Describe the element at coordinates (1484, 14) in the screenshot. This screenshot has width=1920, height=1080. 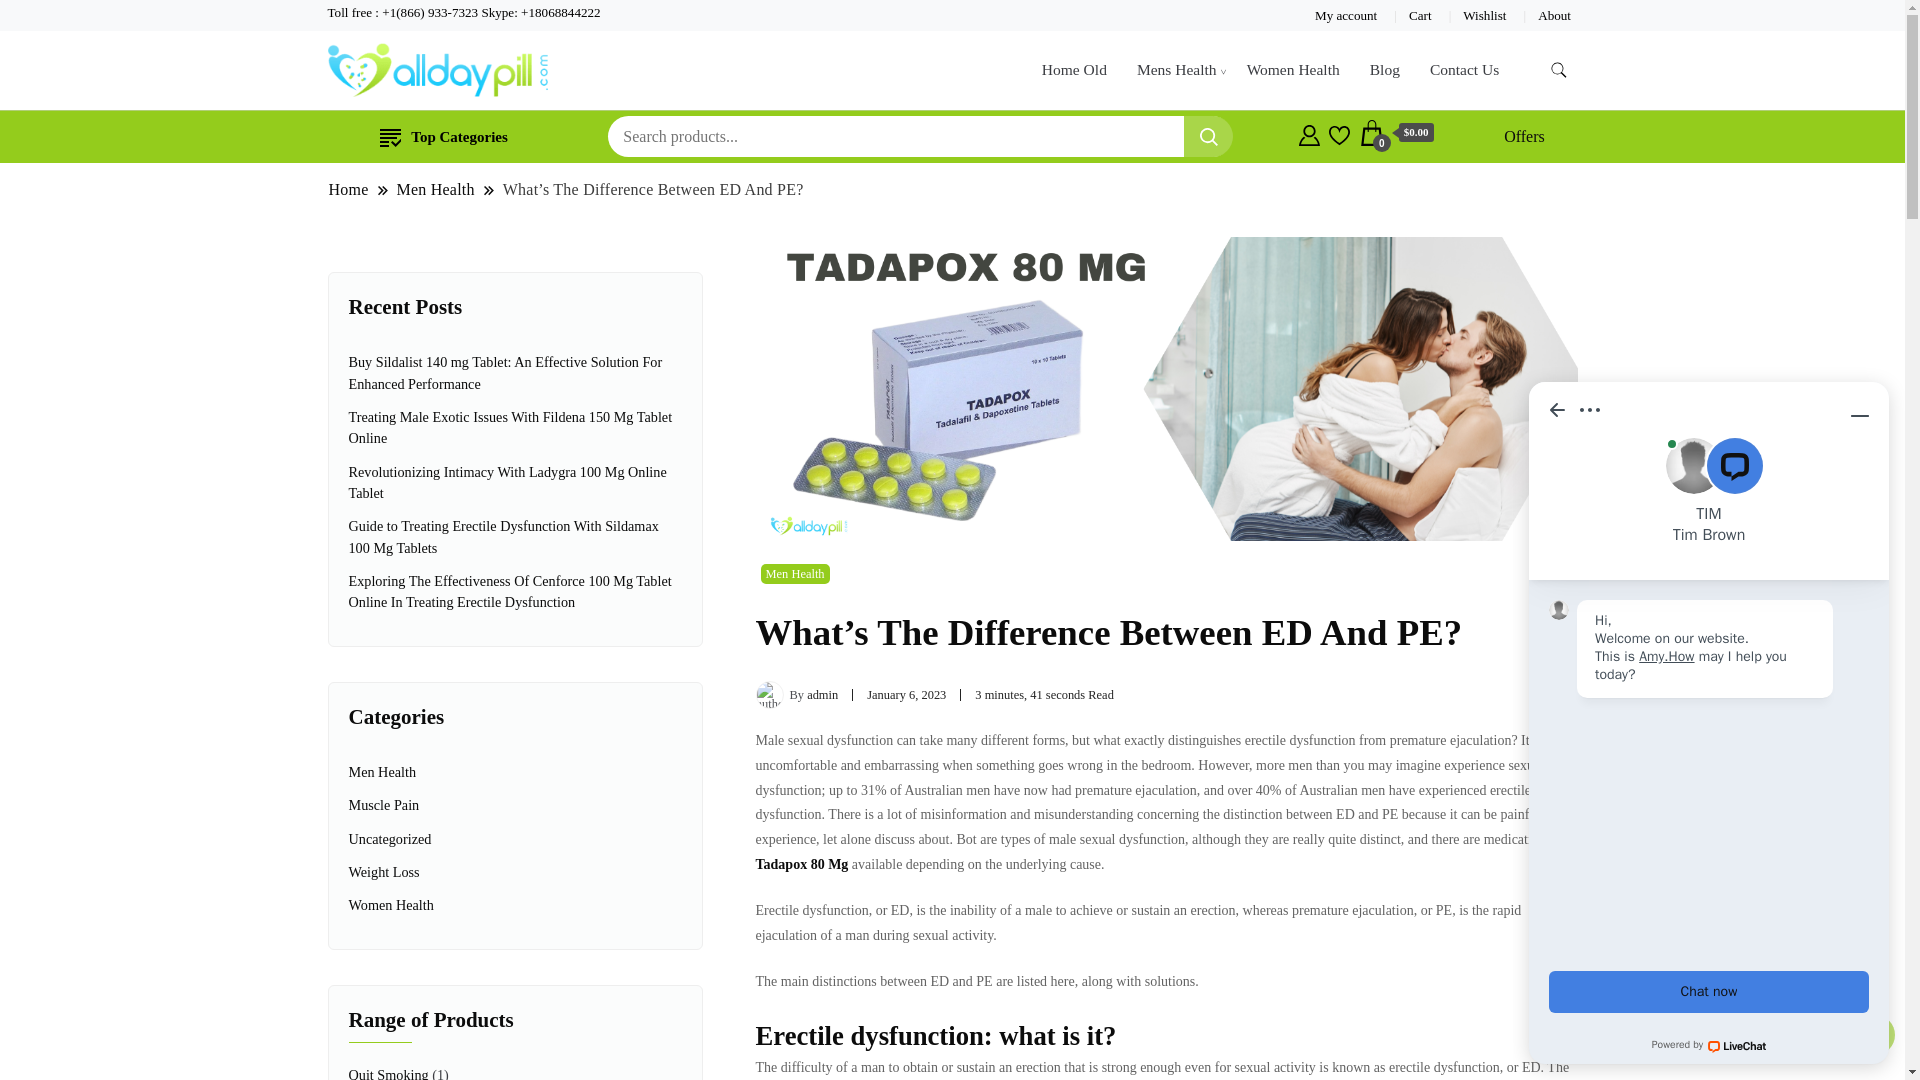
I see `Wishlist` at that location.